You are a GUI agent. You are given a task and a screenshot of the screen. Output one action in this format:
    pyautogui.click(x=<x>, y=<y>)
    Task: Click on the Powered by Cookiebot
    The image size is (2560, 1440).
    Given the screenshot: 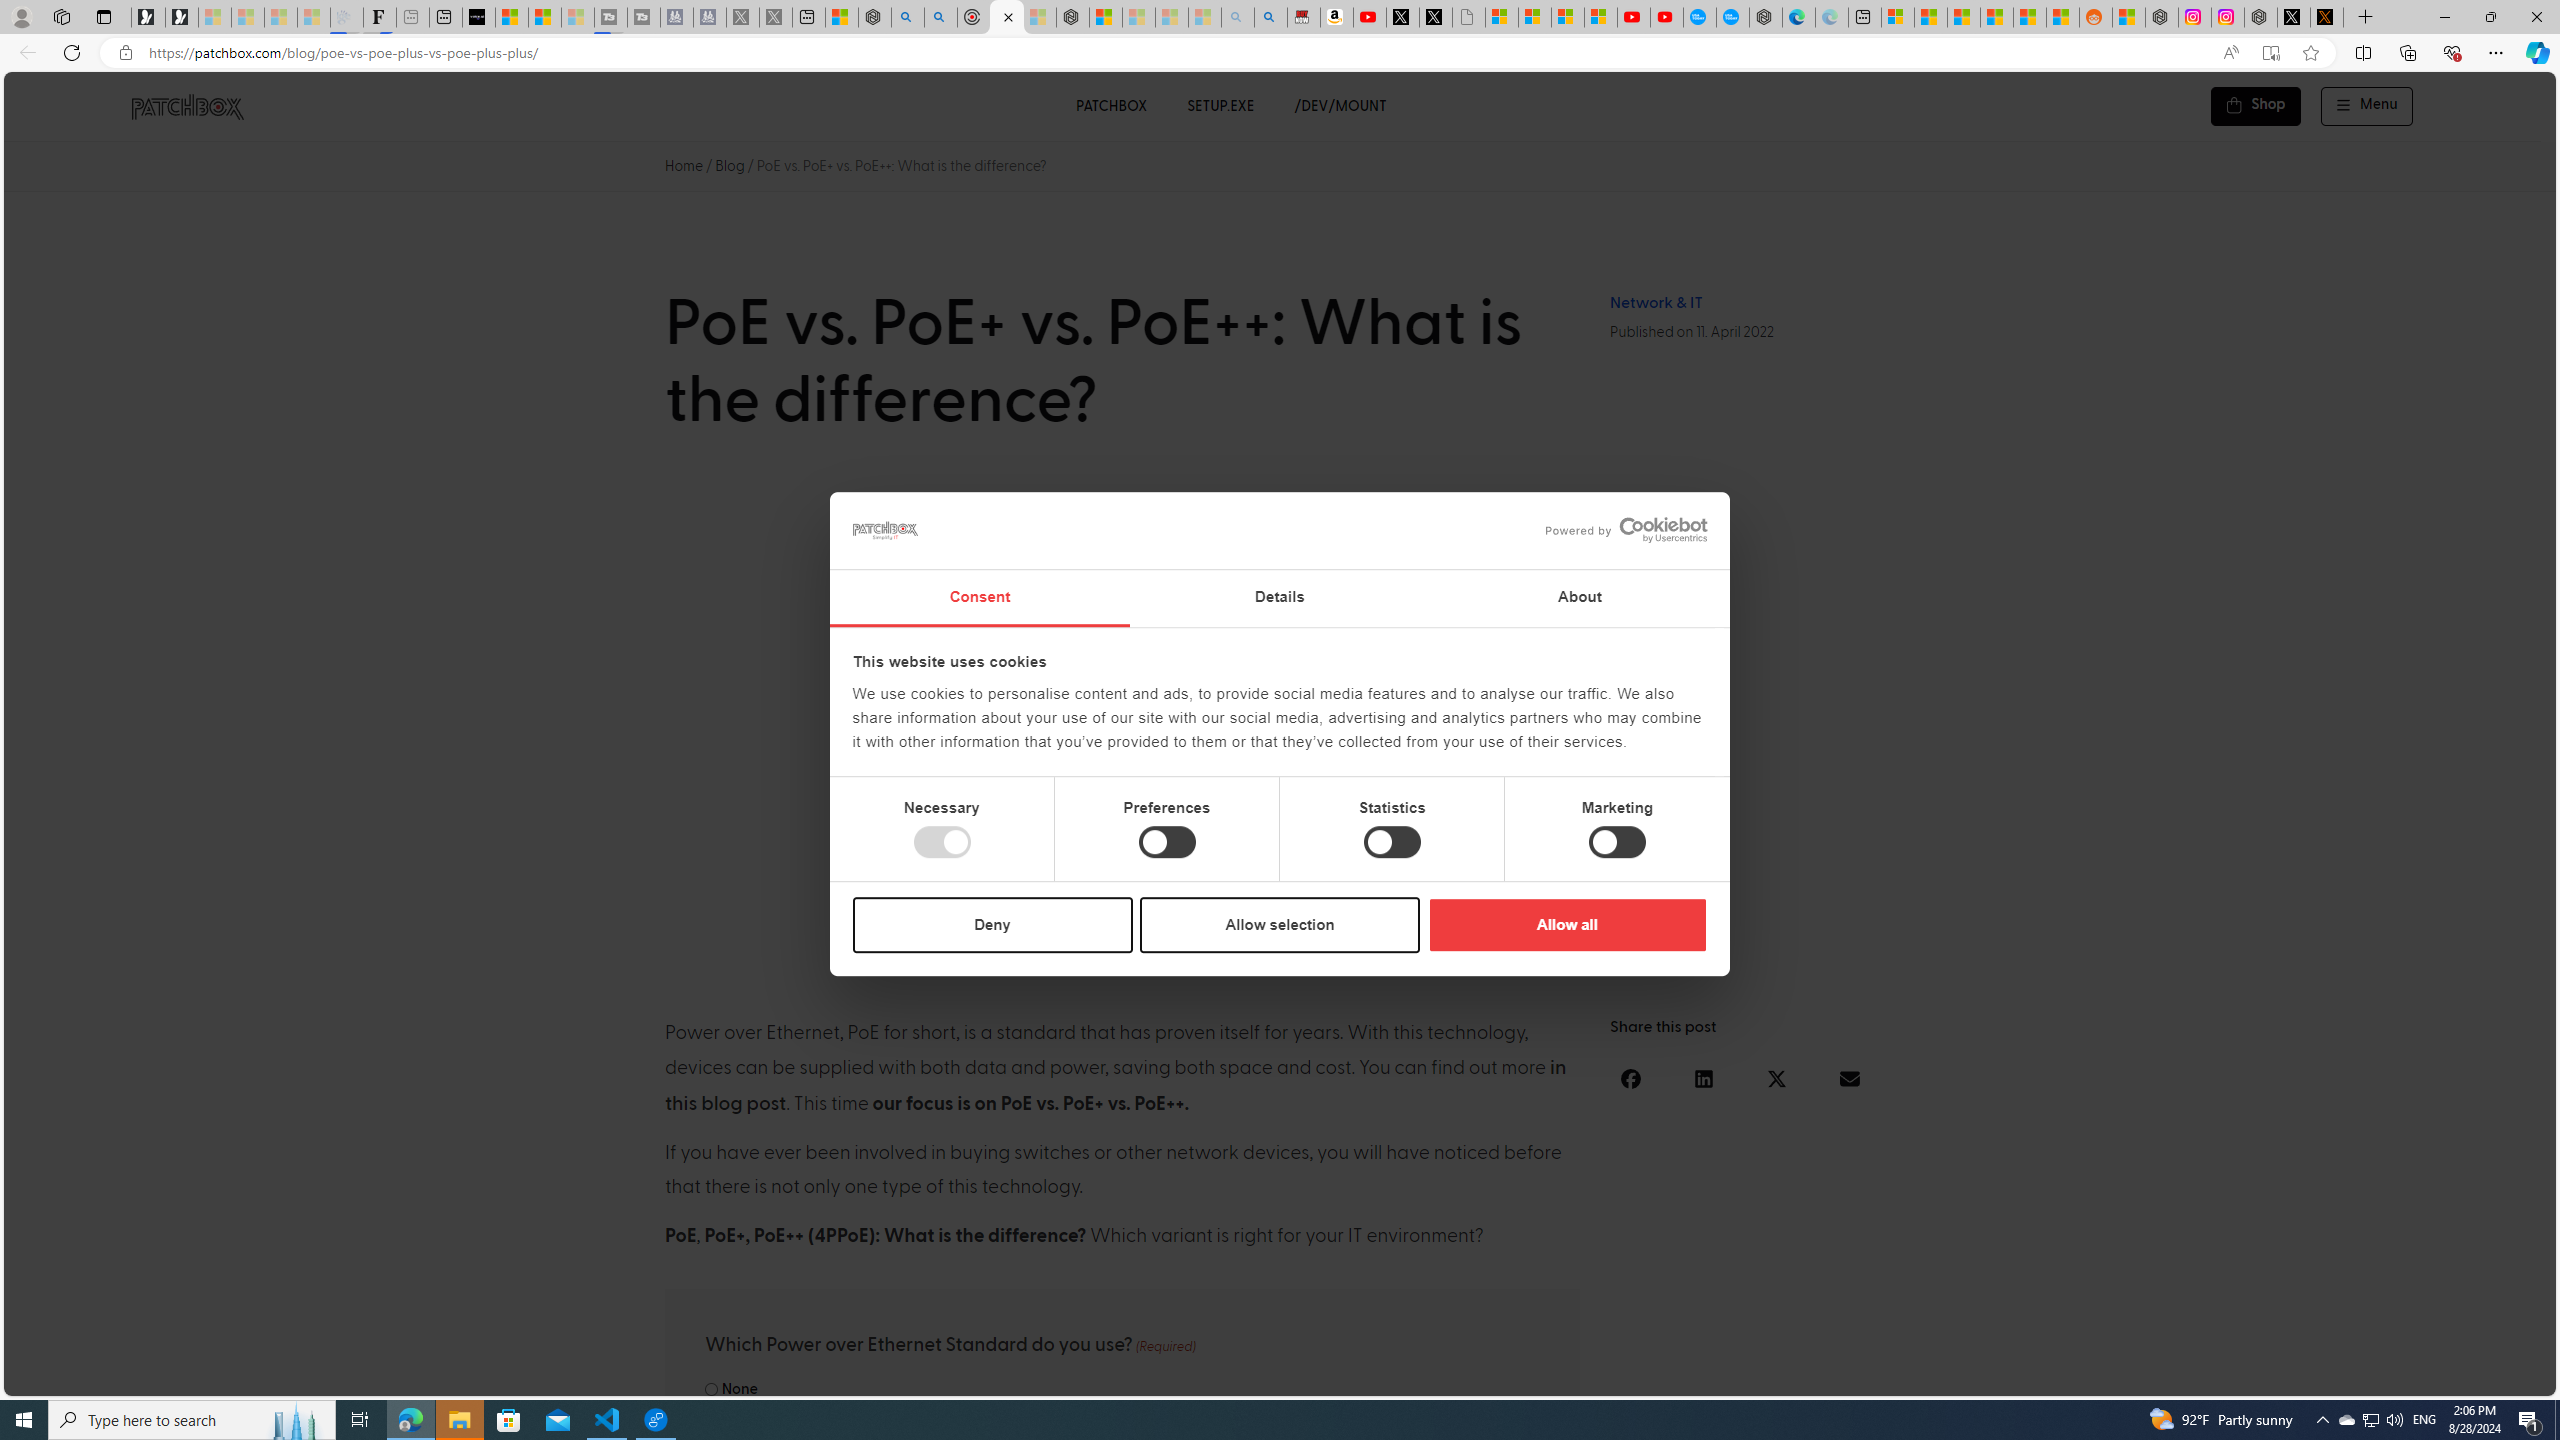 What is the action you would take?
    pyautogui.click(x=1626, y=530)
    